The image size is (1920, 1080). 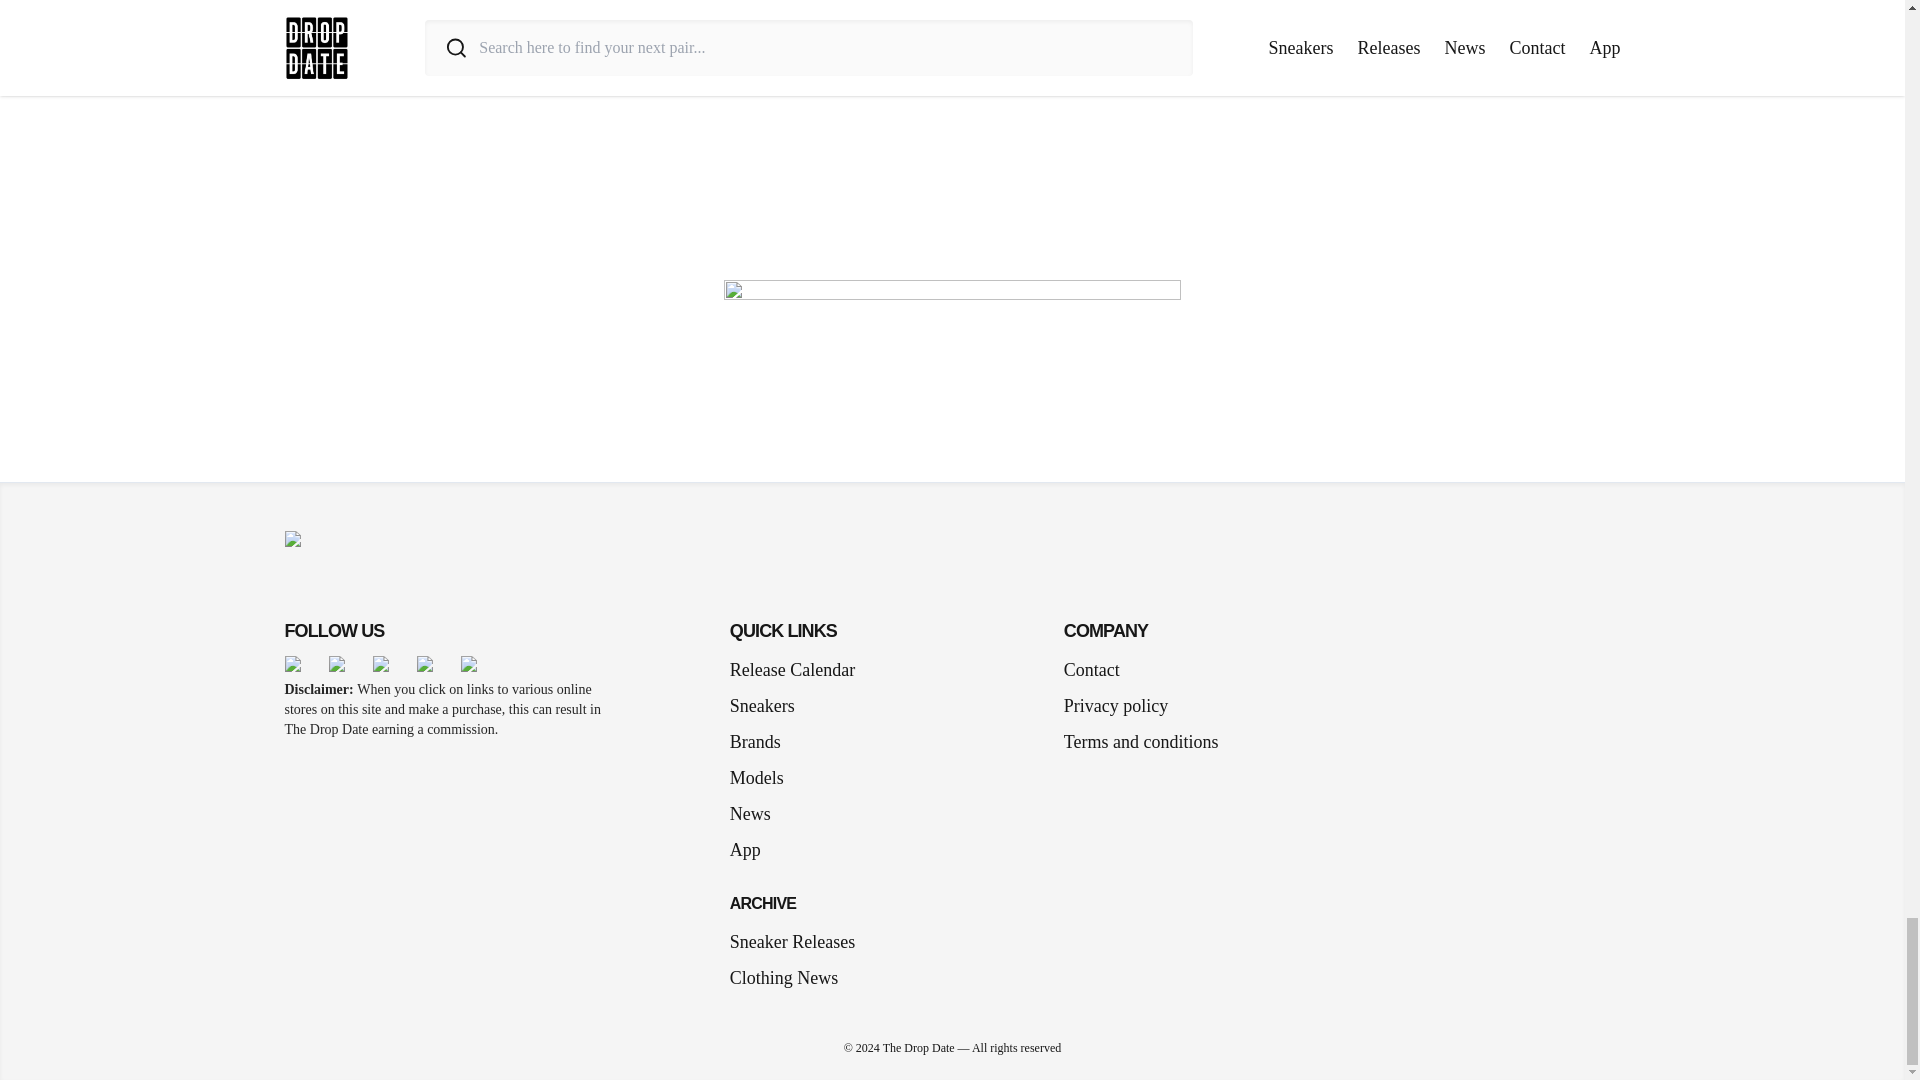 What do you see at coordinates (1141, 742) in the screenshot?
I see `Terms and conditions` at bounding box center [1141, 742].